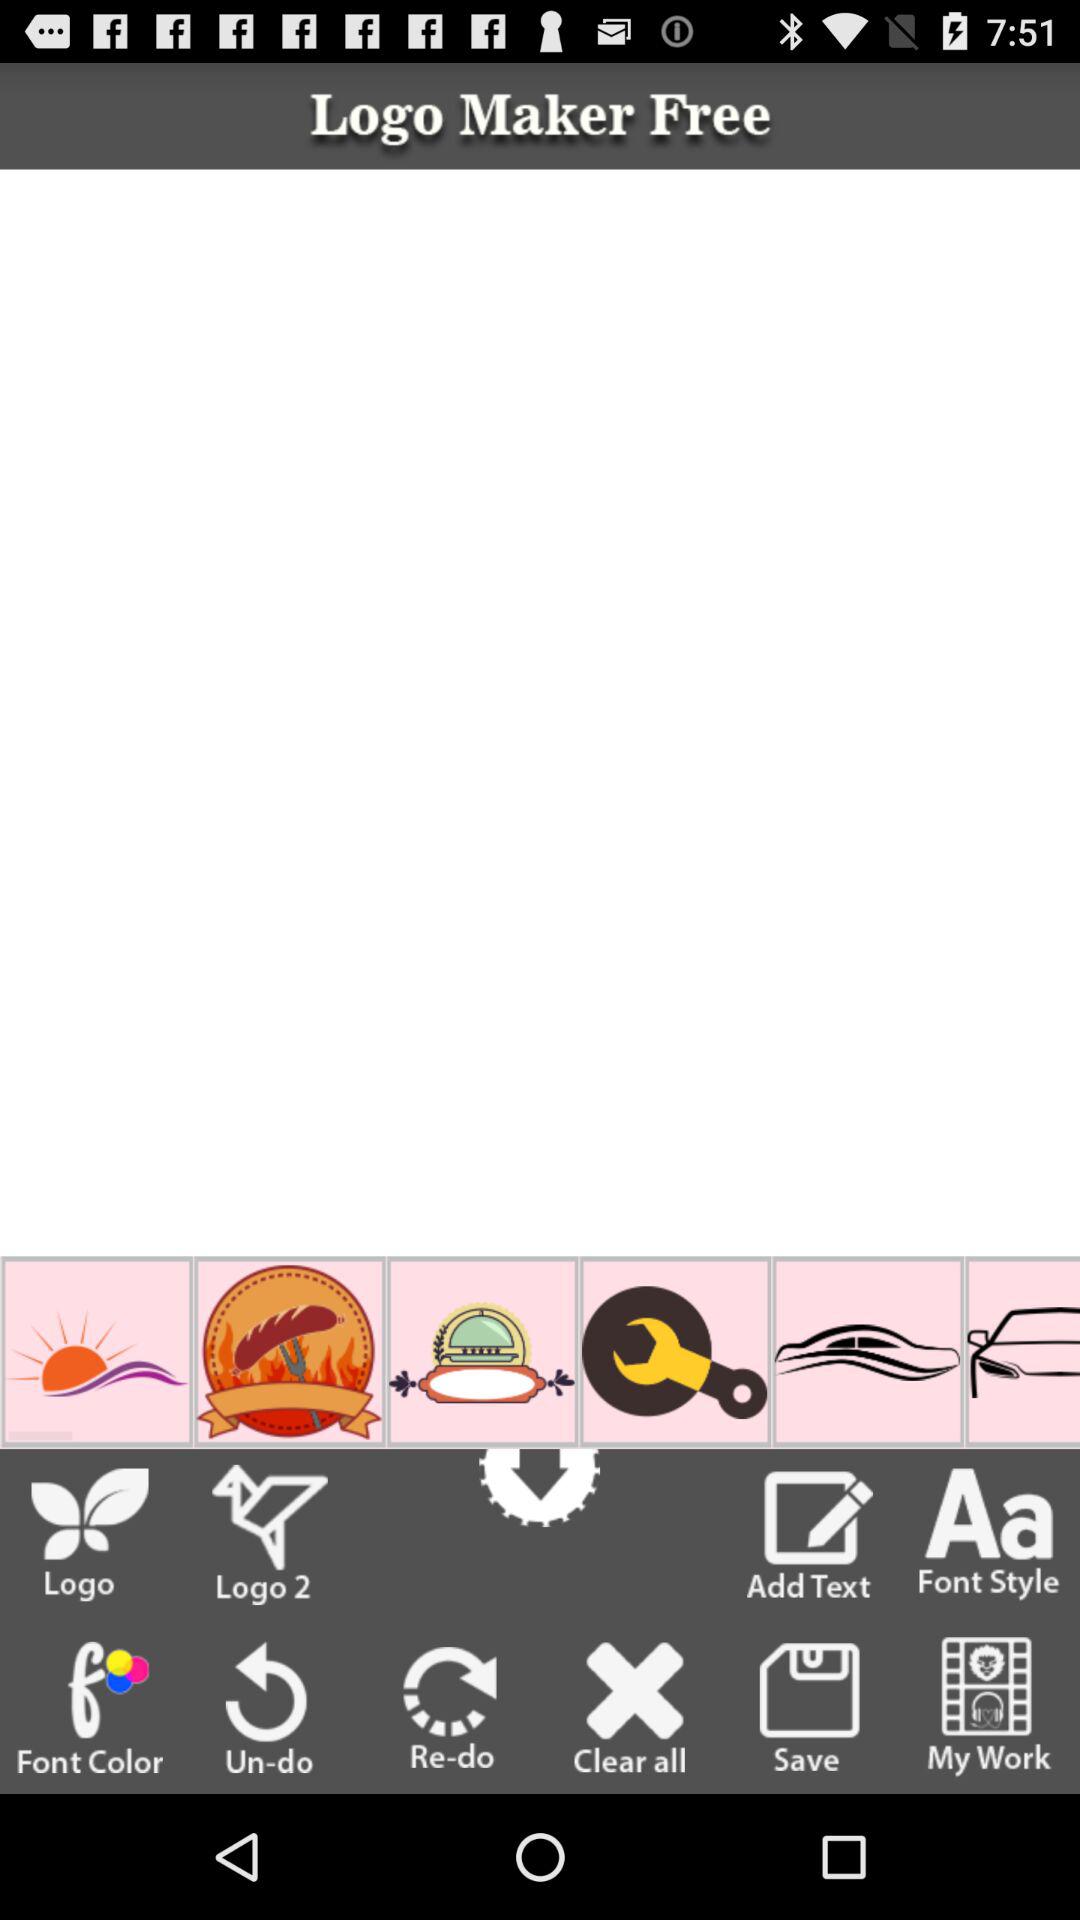 Image resolution: width=1080 pixels, height=1920 pixels. Describe the element at coordinates (540, 1466) in the screenshot. I see `select the downward icon` at that location.